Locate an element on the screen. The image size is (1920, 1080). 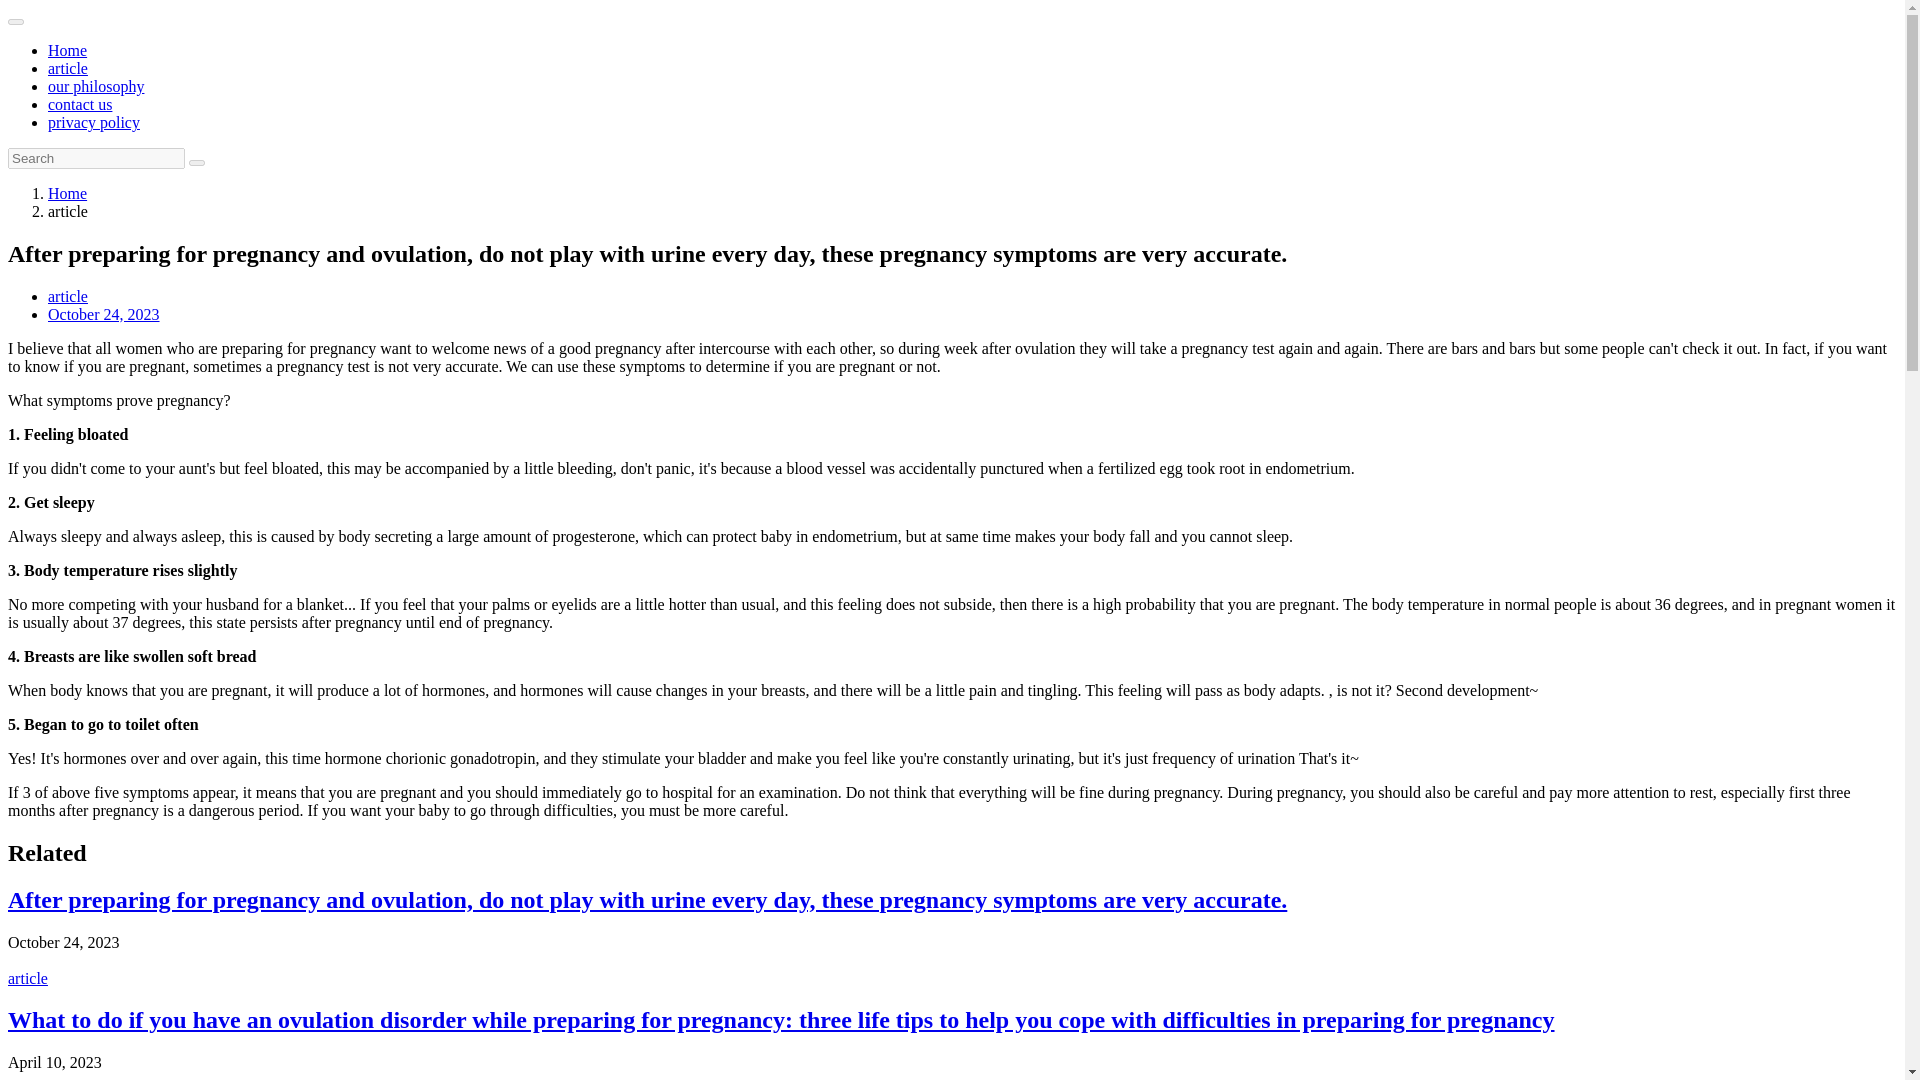
article is located at coordinates (28, 978).